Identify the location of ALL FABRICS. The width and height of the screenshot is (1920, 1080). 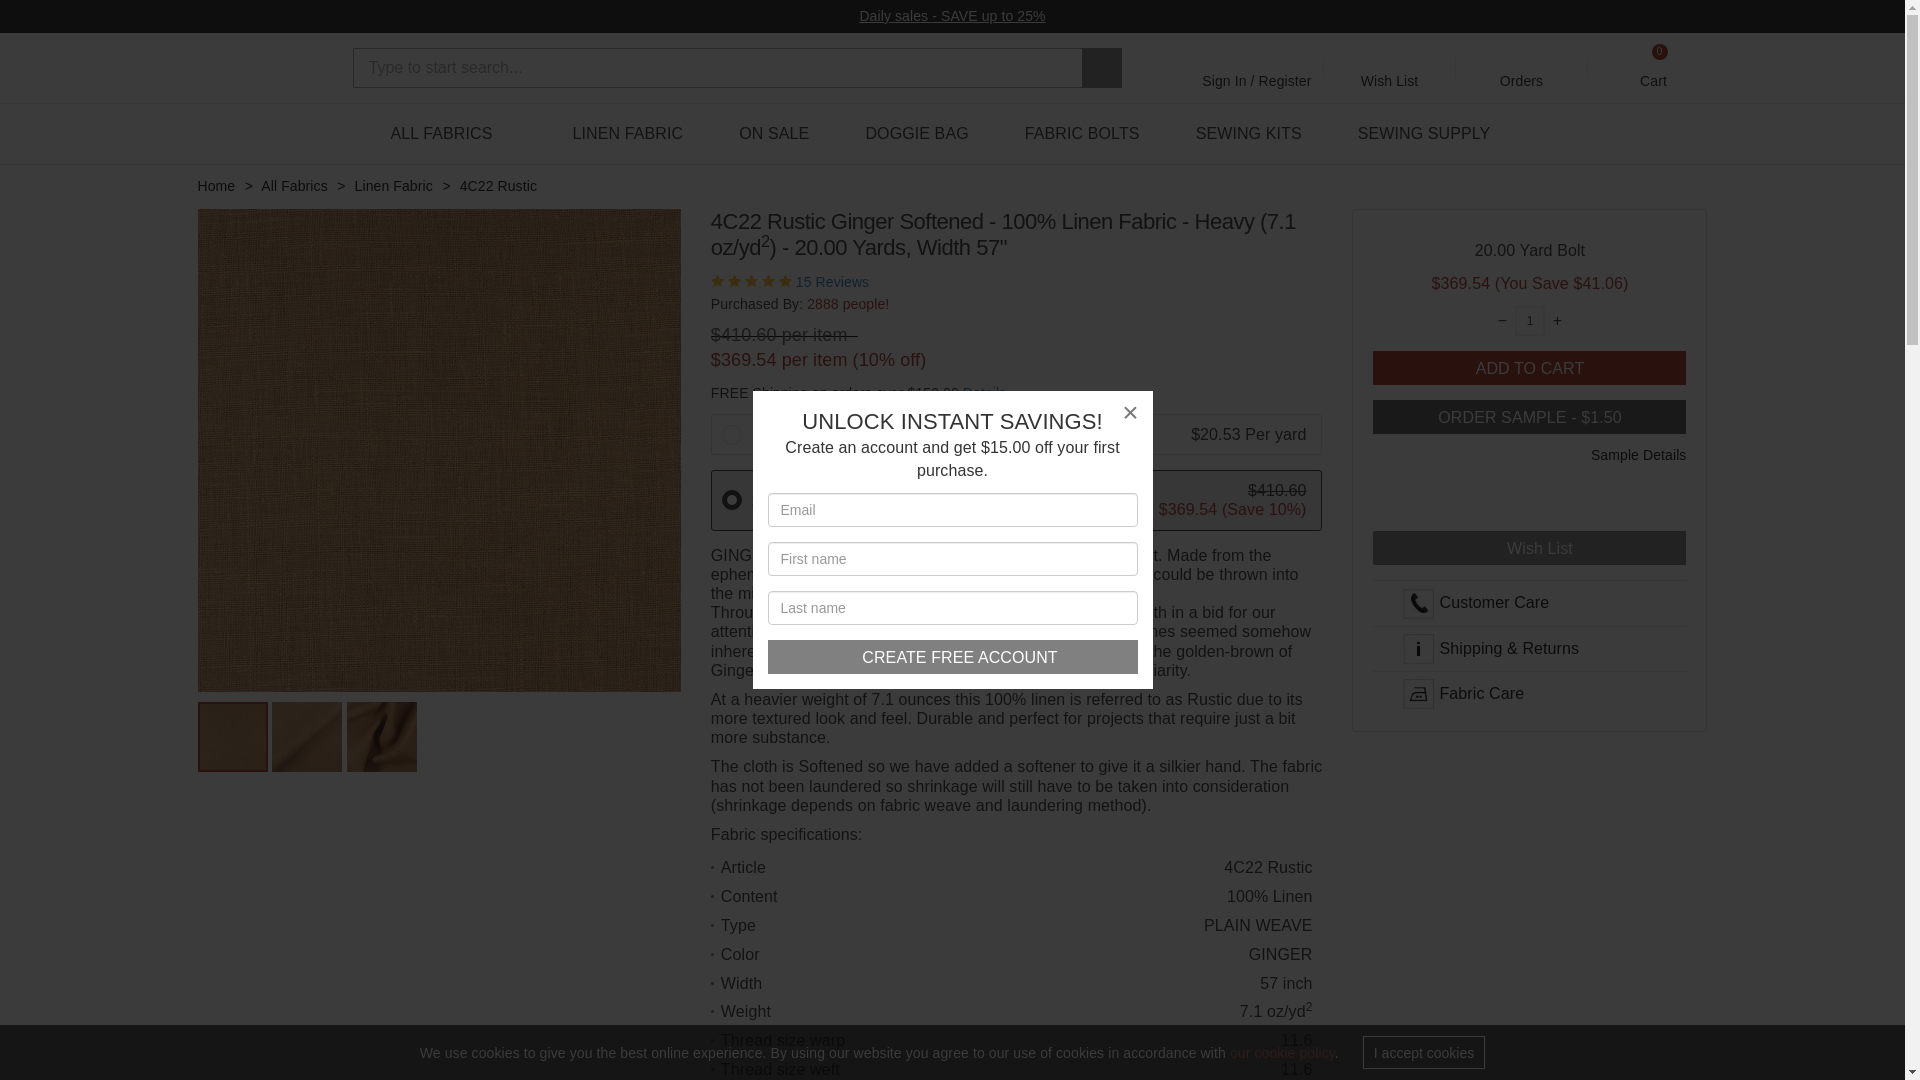
(1530, 320).